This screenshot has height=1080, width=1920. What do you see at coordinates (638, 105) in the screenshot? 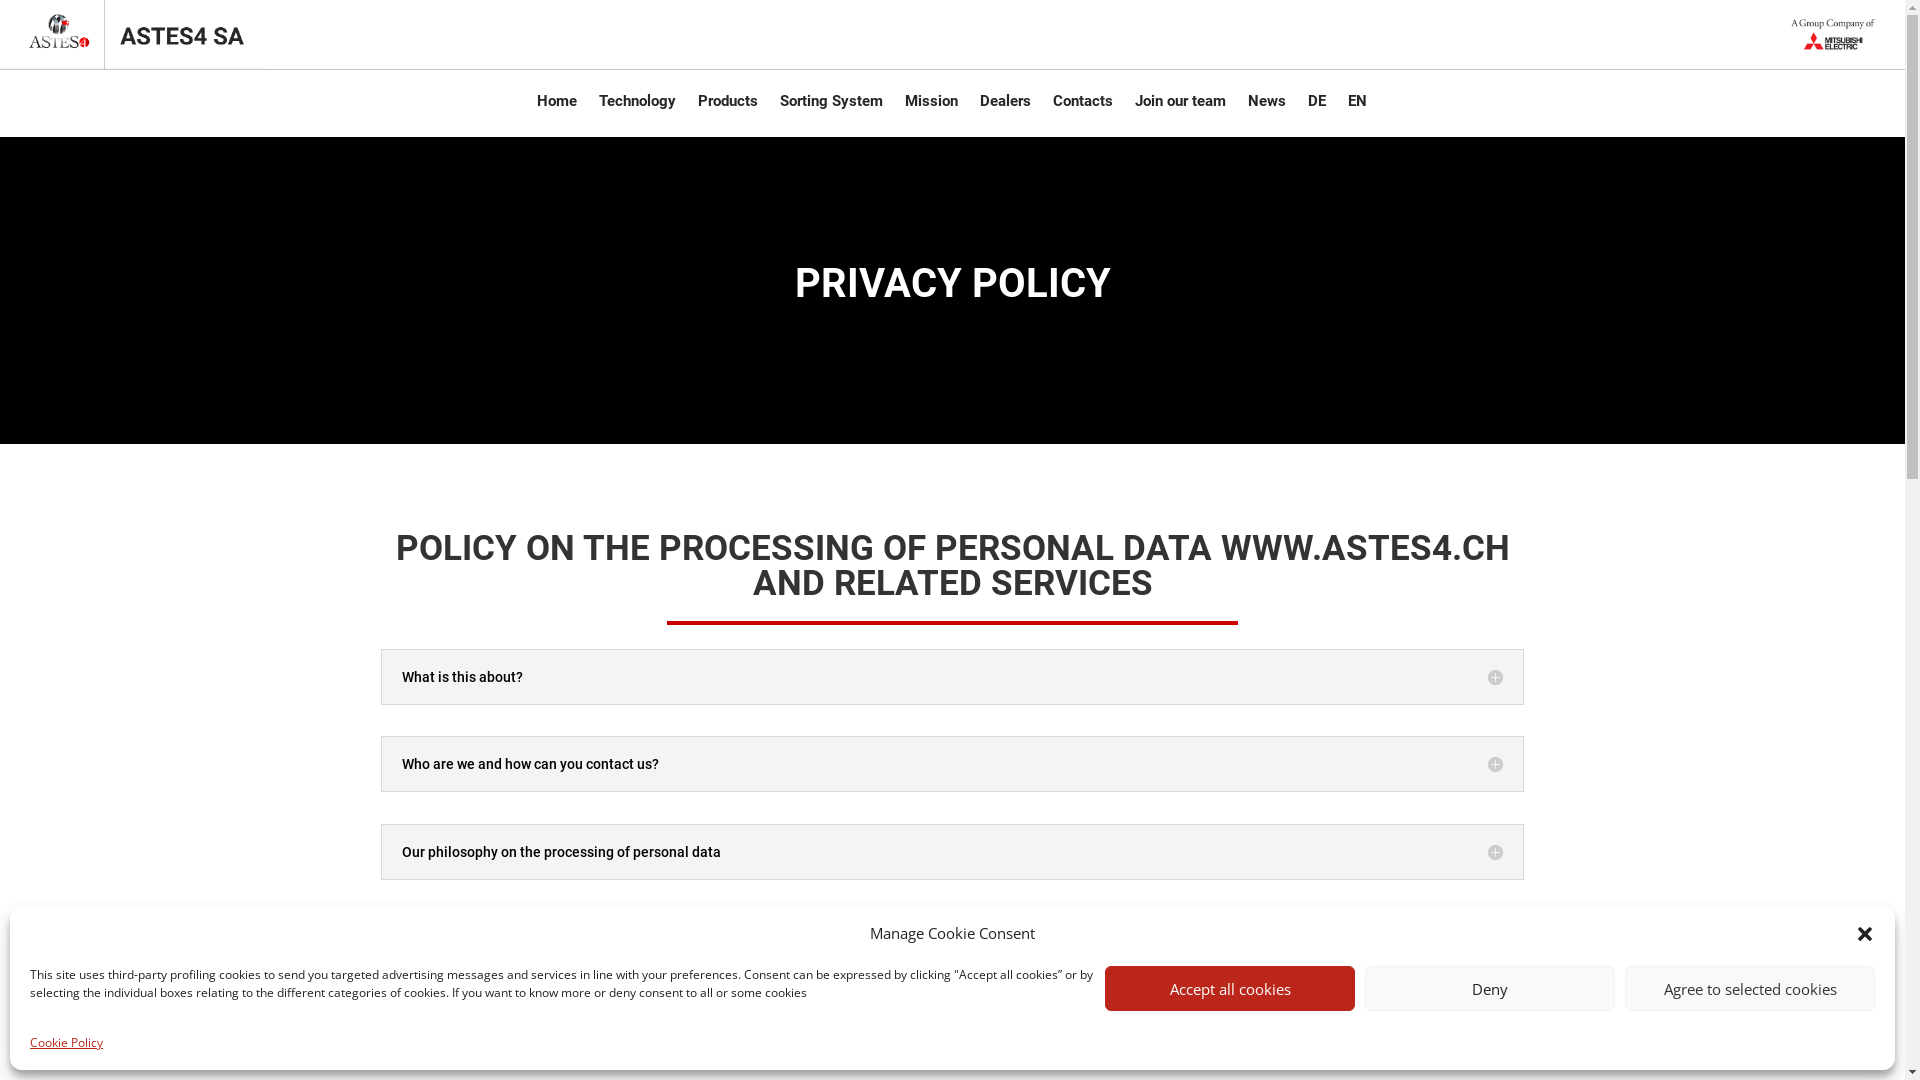
I see `Technology` at bounding box center [638, 105].